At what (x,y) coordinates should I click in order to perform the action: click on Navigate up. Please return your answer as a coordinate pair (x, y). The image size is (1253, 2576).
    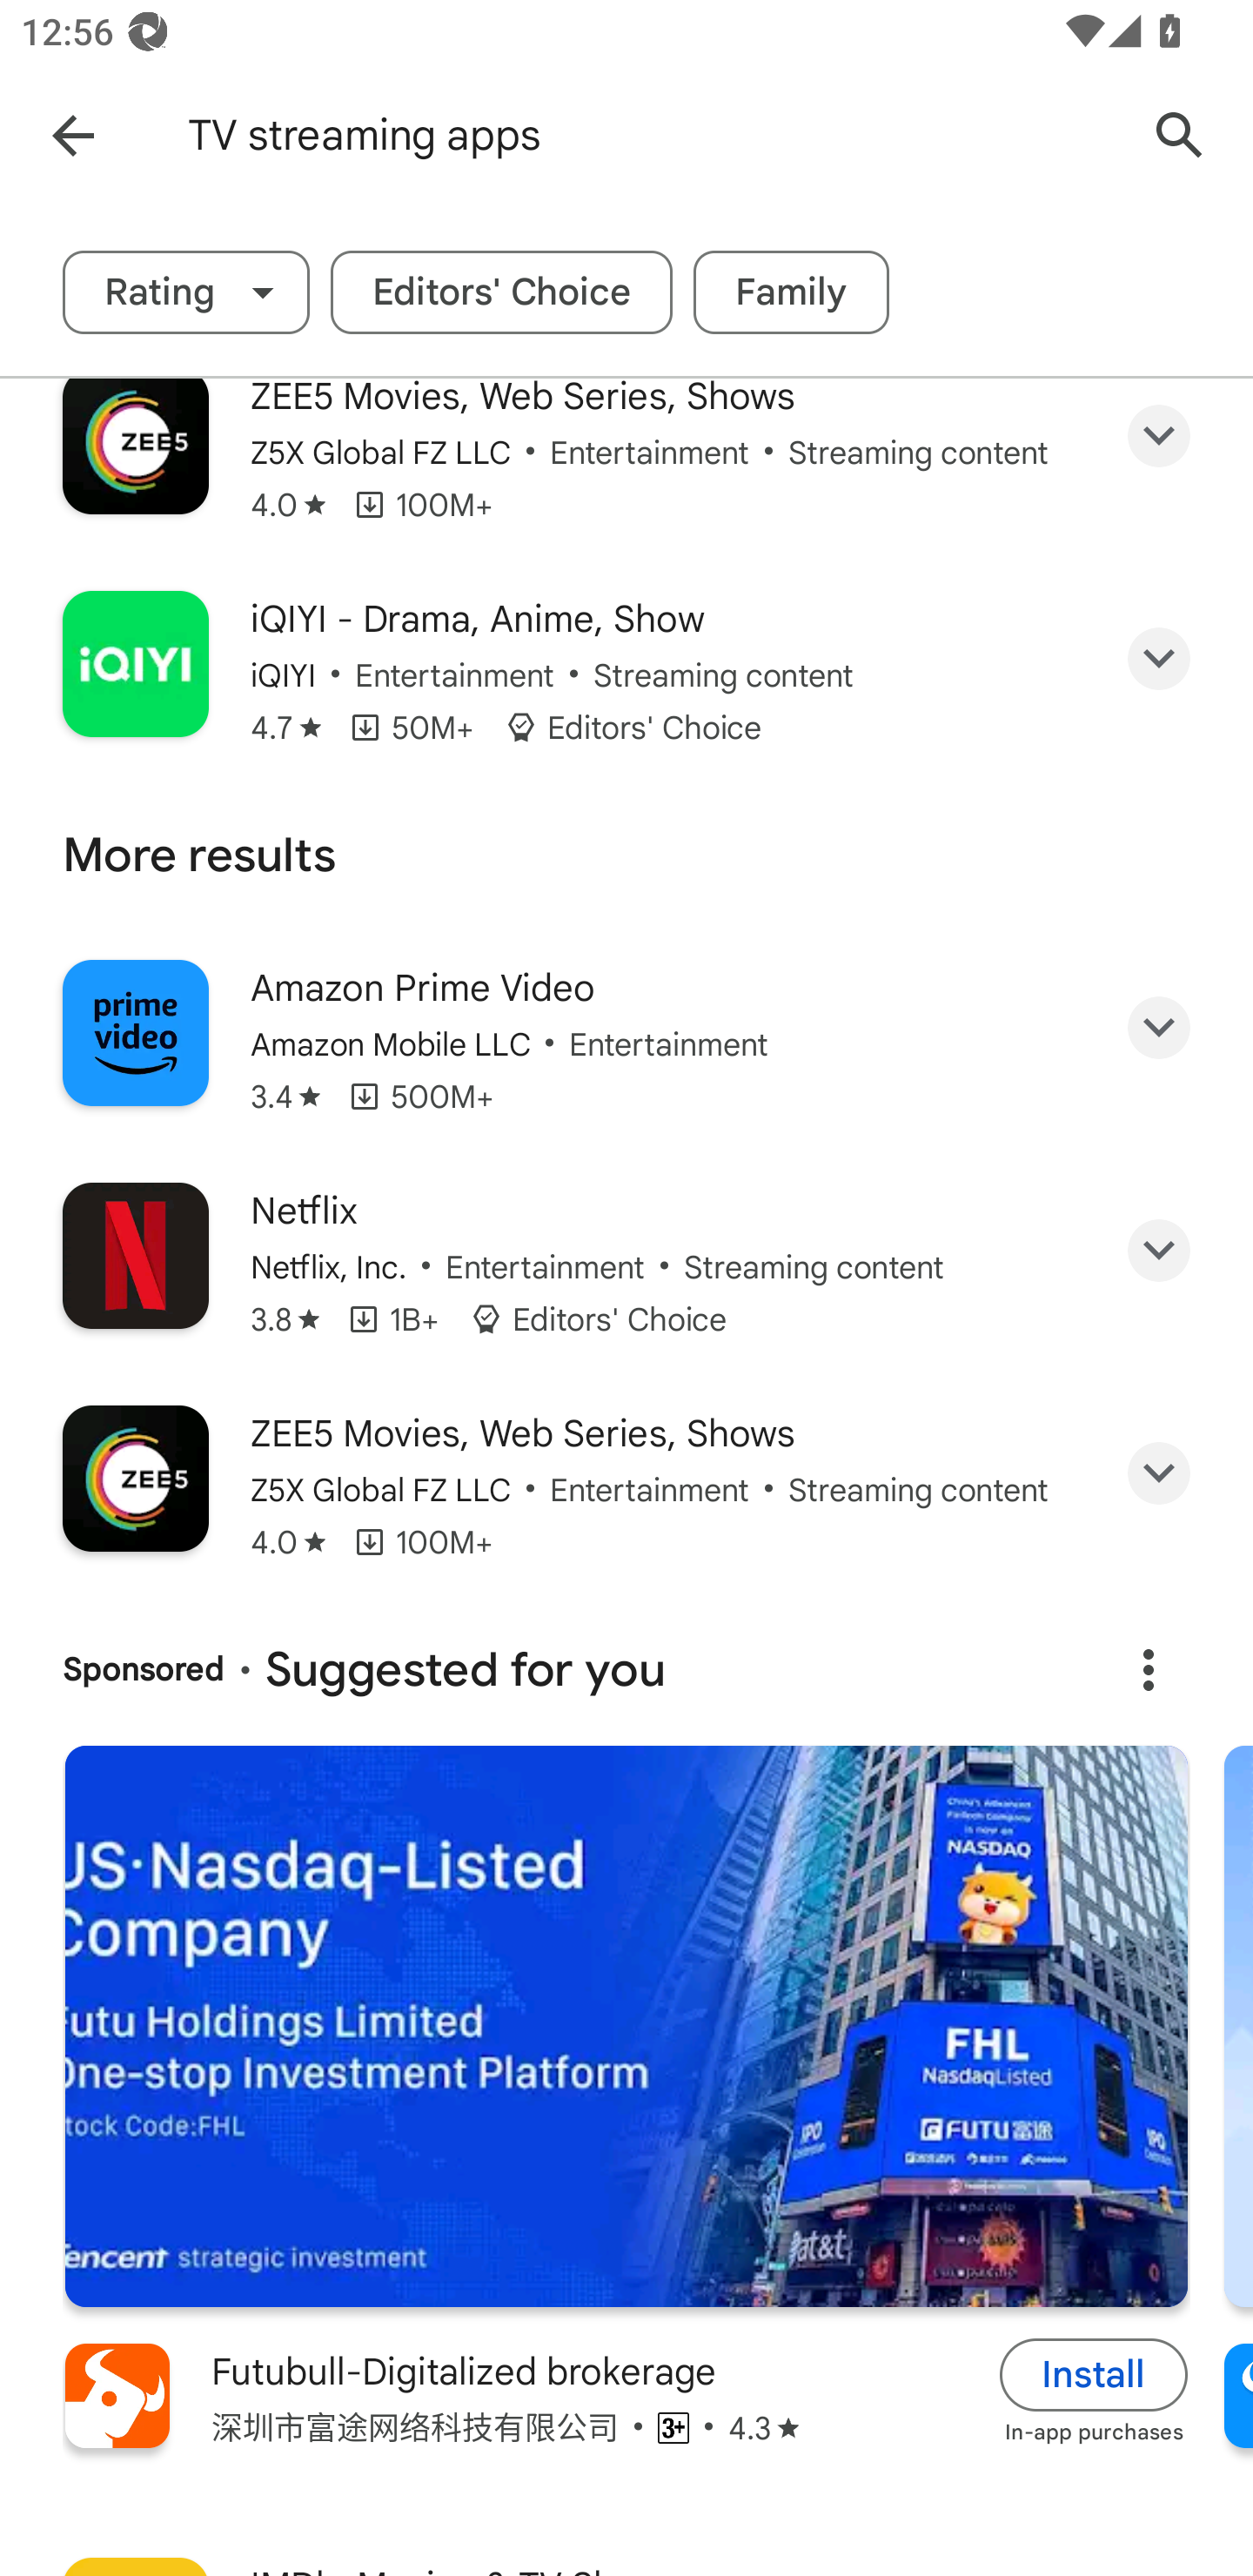
    Looking at the image, I should click on (72, 134).